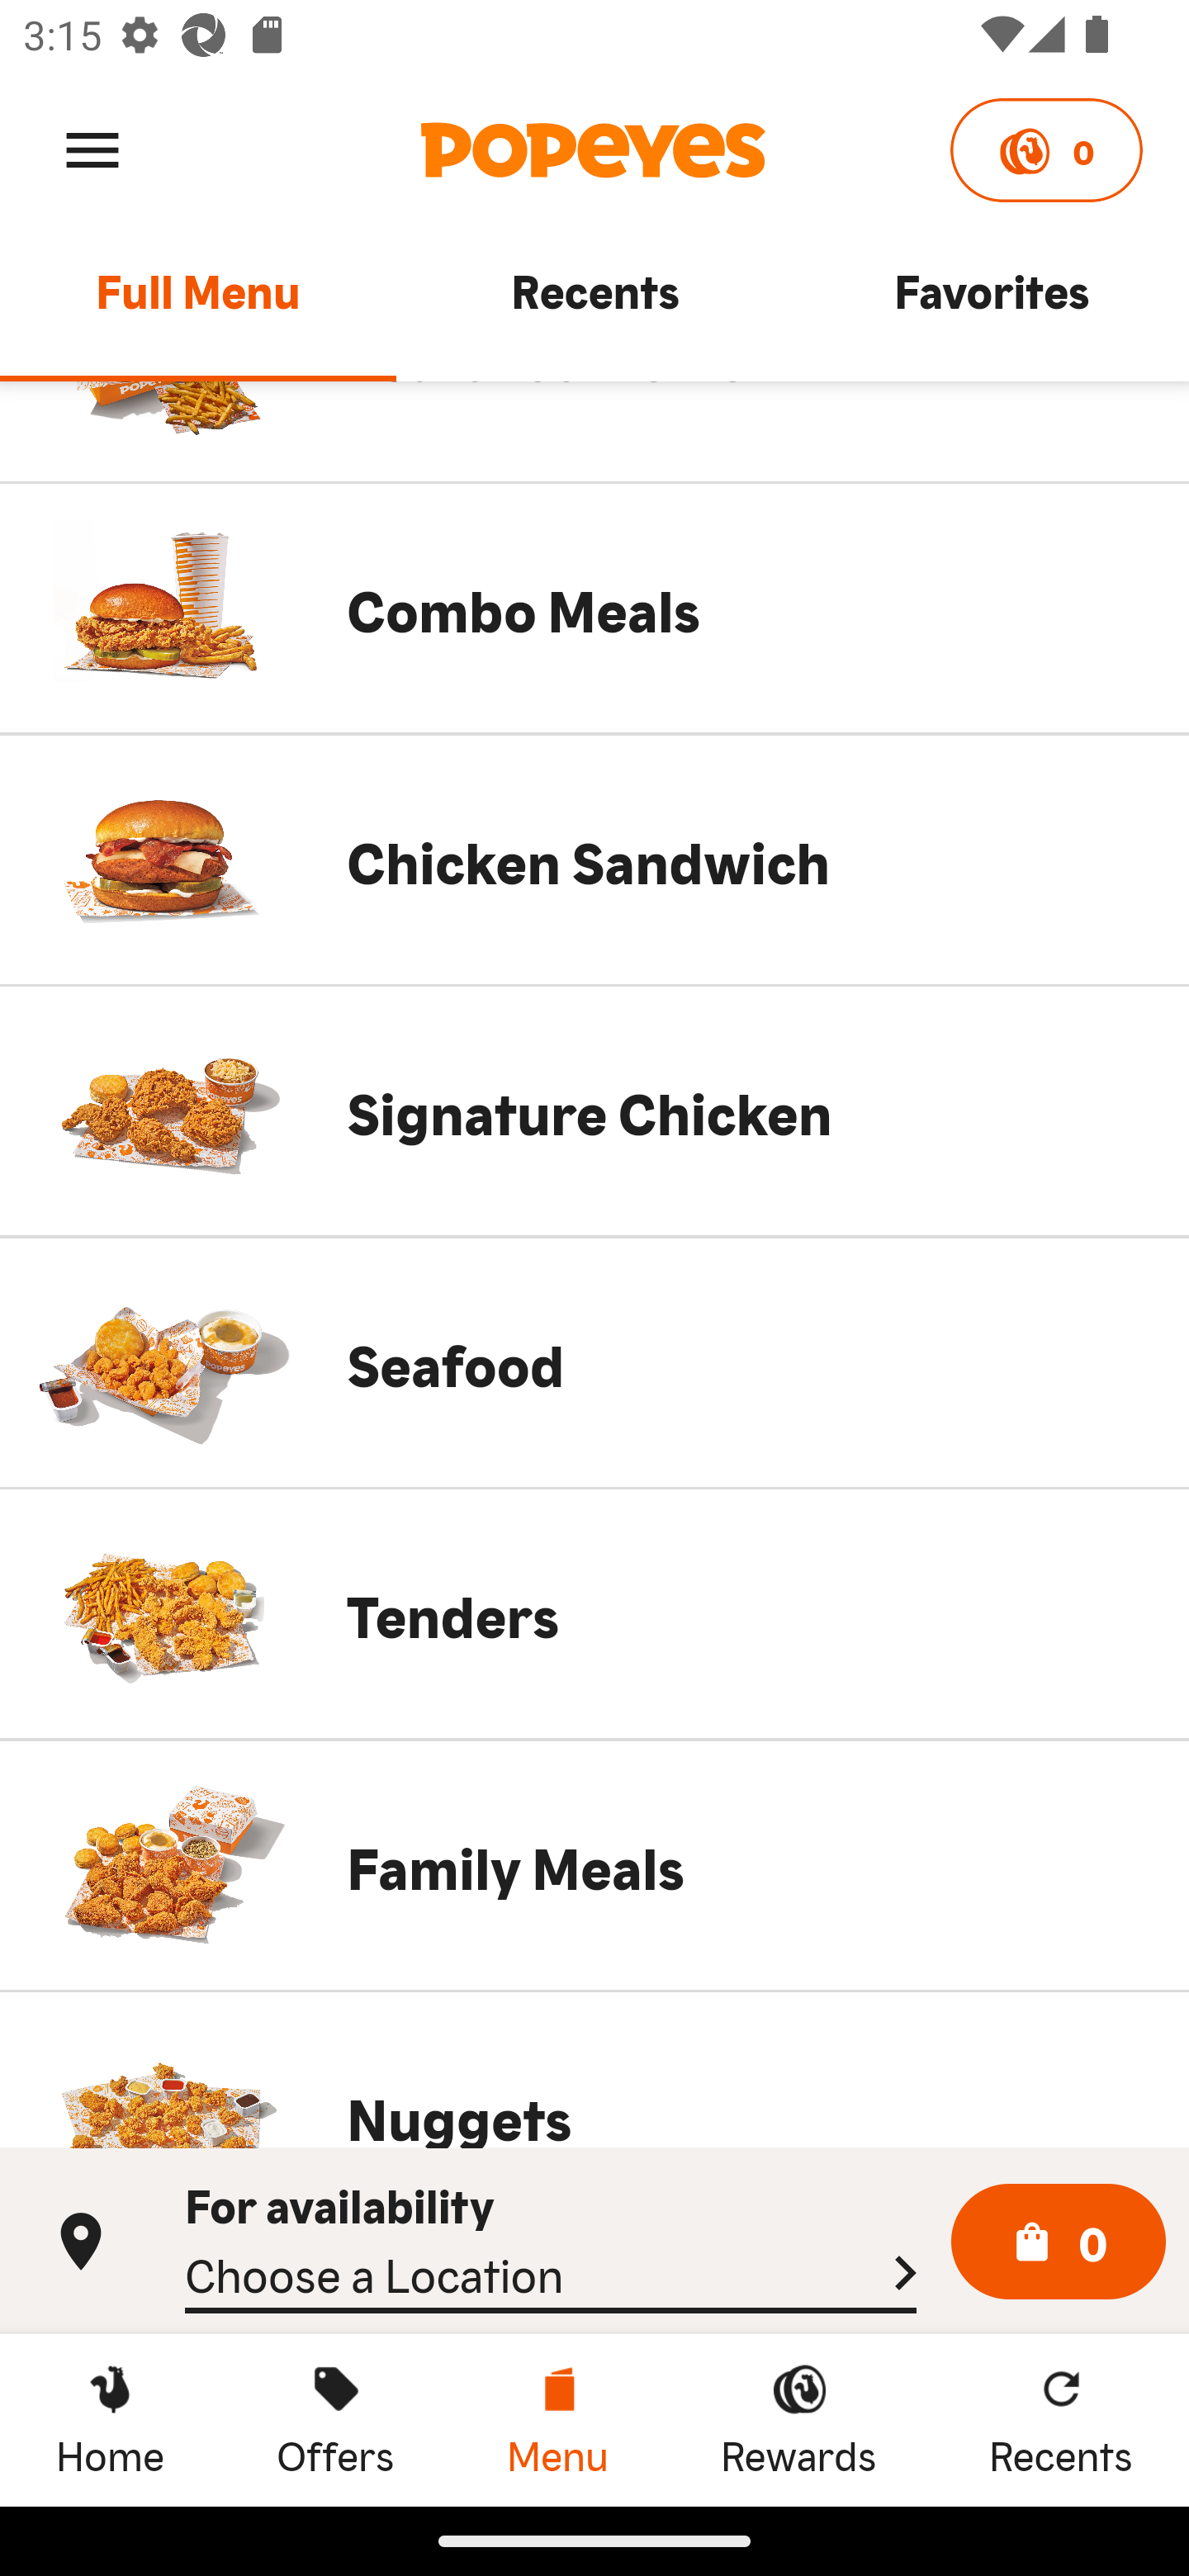 The image size is (1189, 2576). I want to click on Recents Recents Recents, so click(1061, 2419).